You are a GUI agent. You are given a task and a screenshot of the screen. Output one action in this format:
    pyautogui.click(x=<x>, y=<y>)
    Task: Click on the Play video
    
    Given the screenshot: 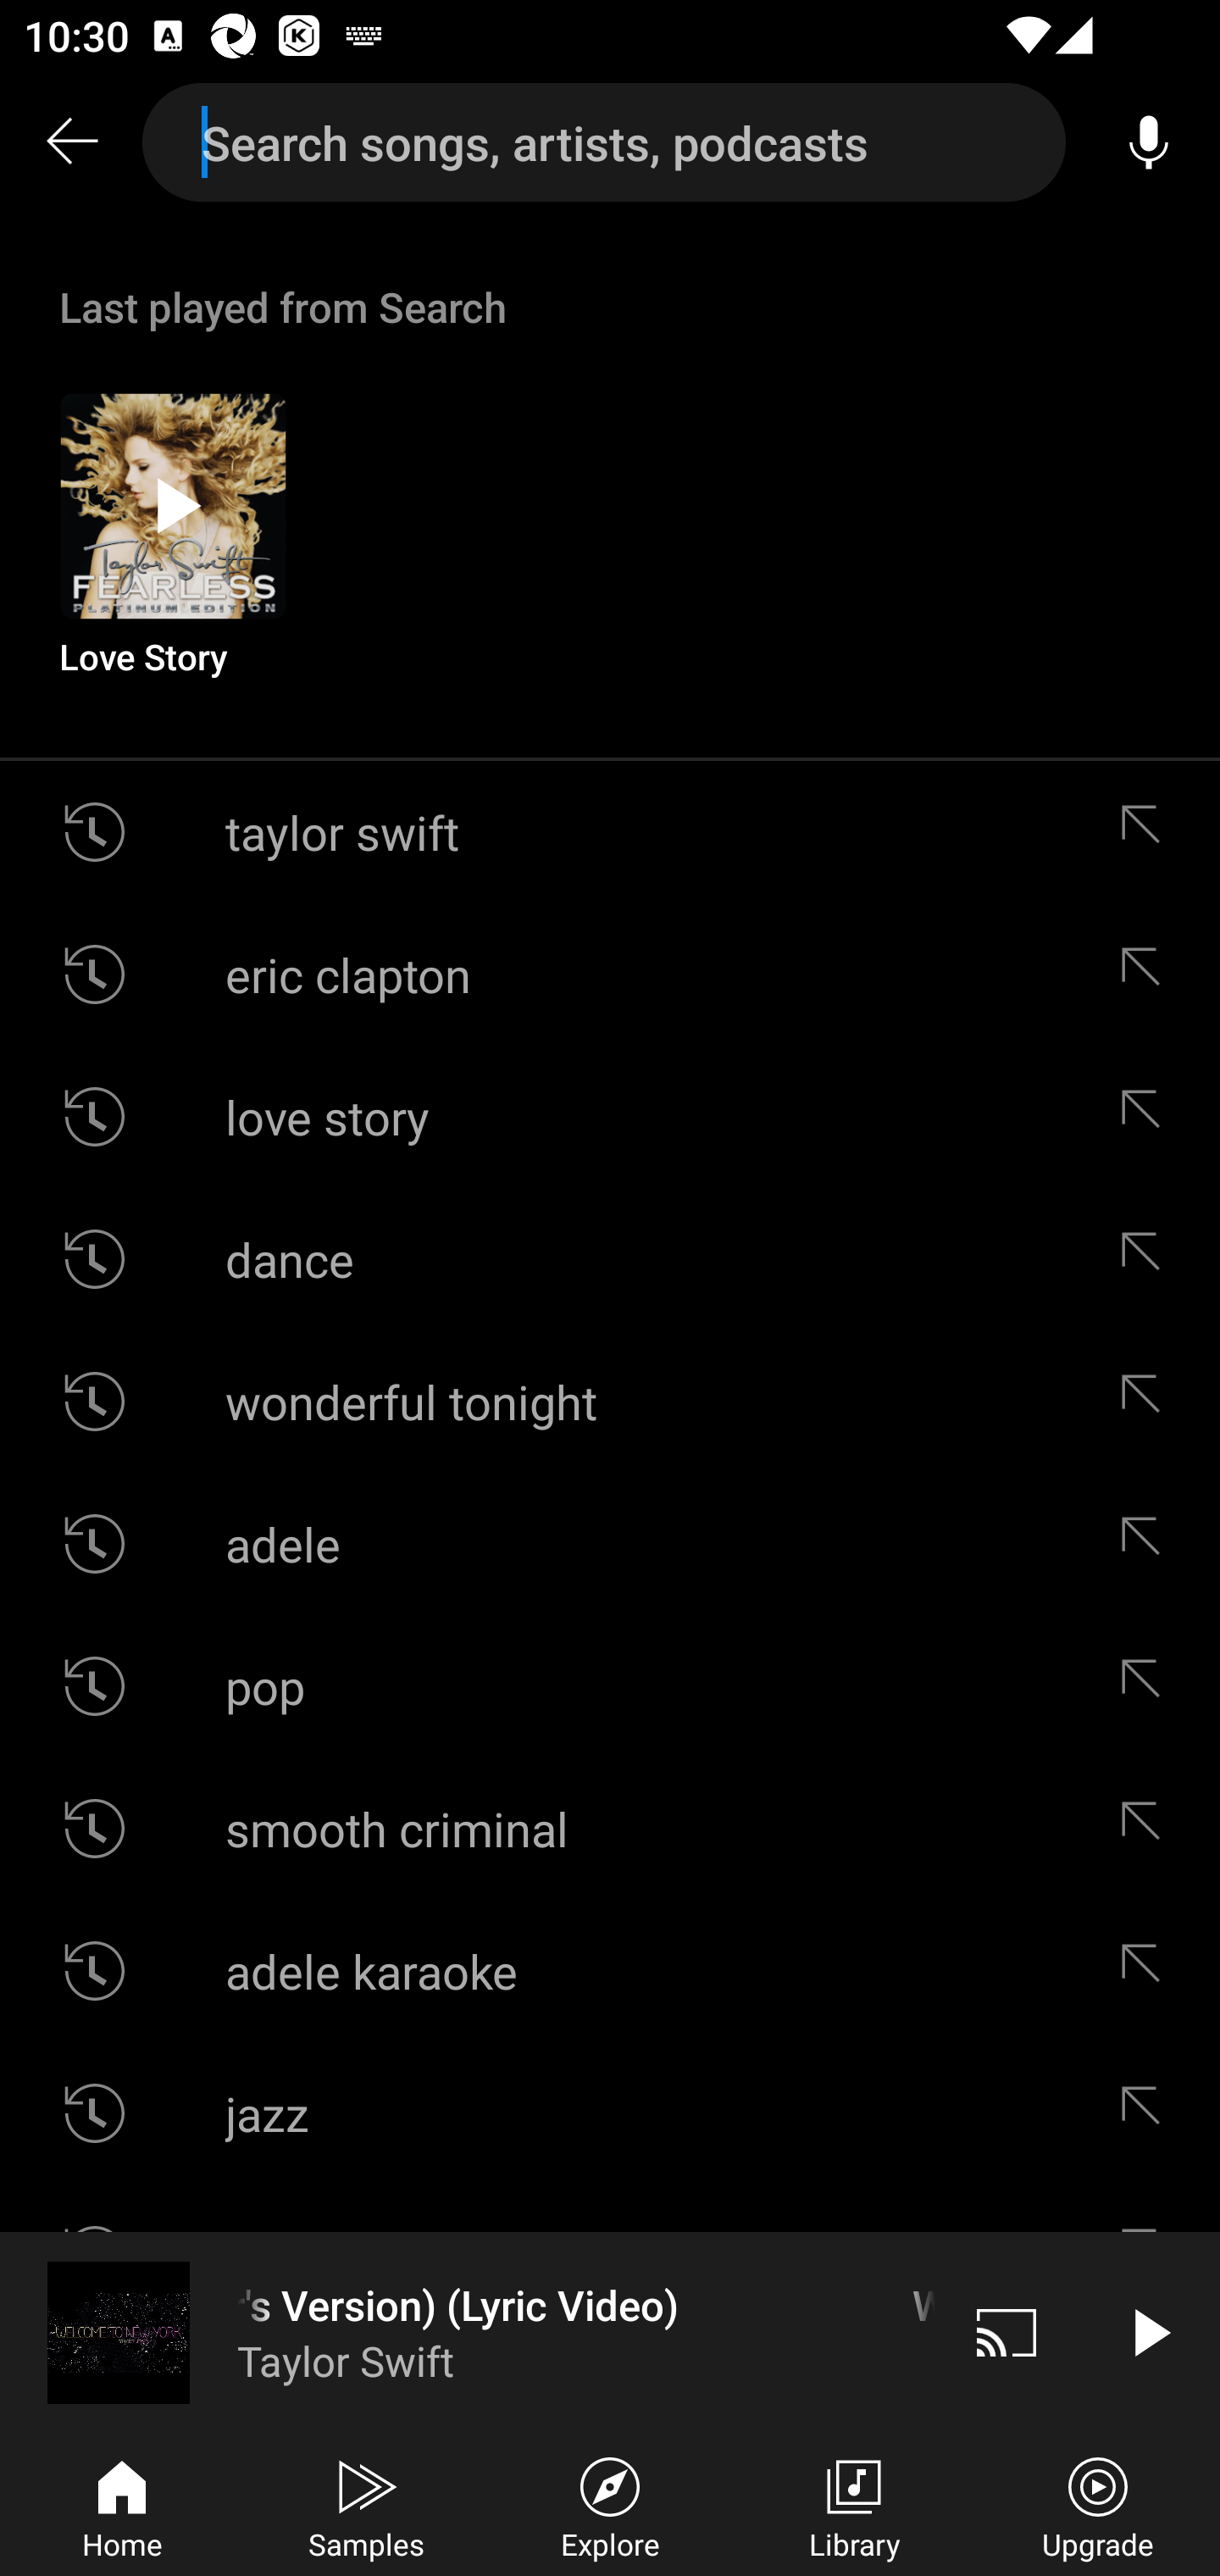 What is the action you would take?
    pyautogui.click(x=1149, y=2332)
    